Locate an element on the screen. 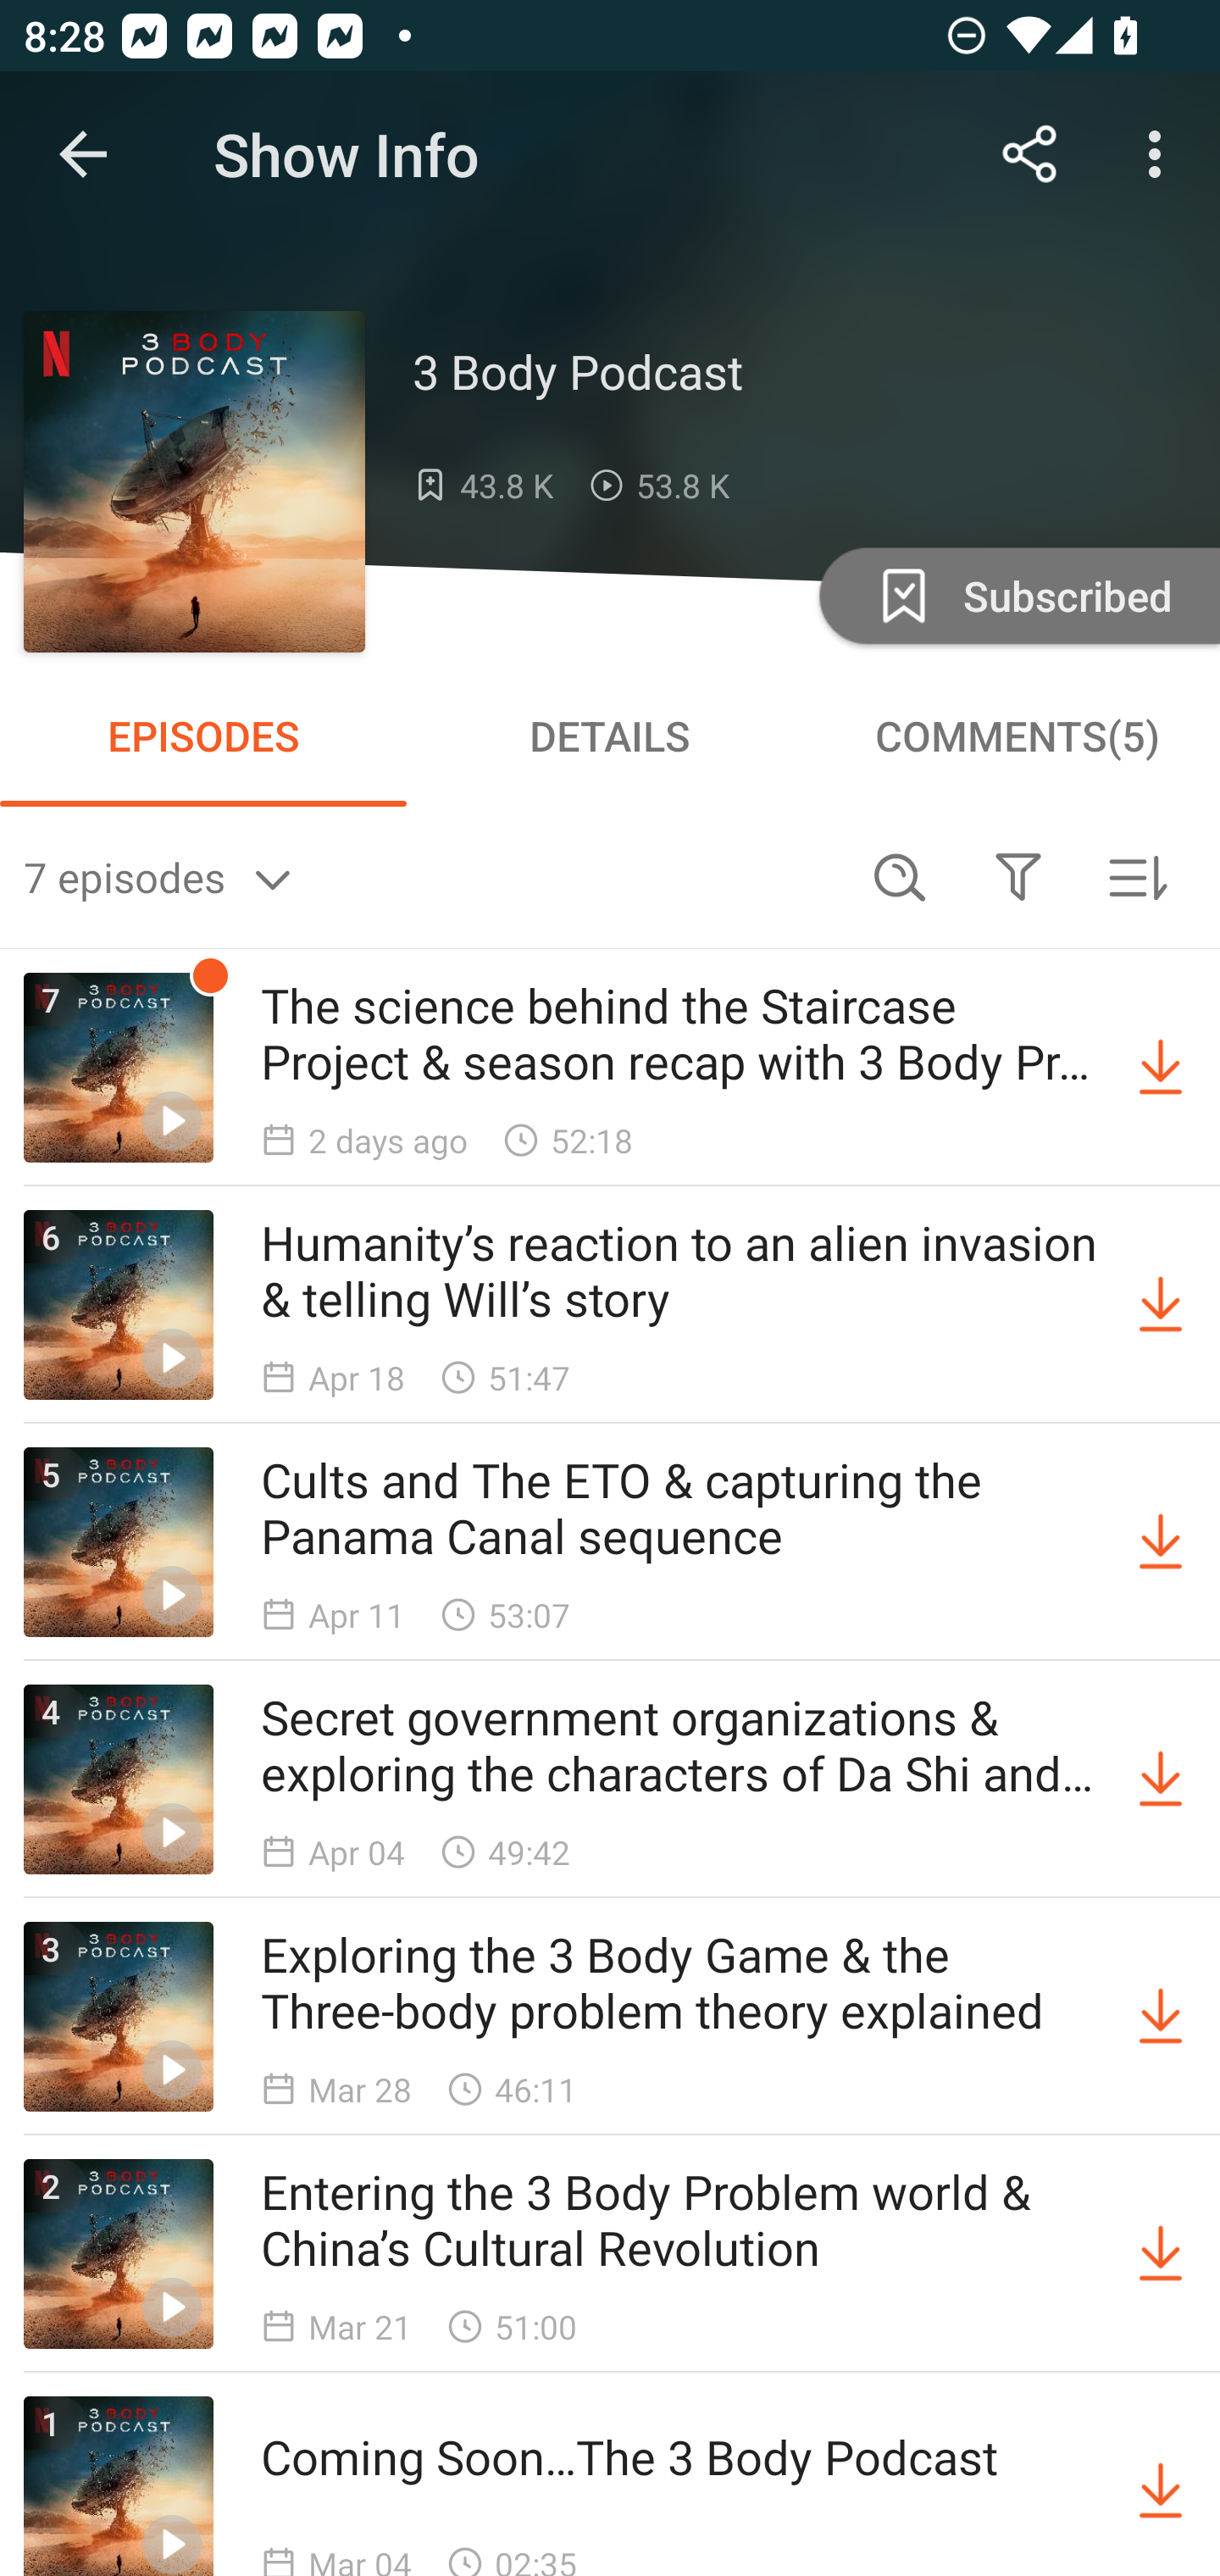 This screenshot has width=1220, height=2576. More options is located at coordinates (1161, 154).